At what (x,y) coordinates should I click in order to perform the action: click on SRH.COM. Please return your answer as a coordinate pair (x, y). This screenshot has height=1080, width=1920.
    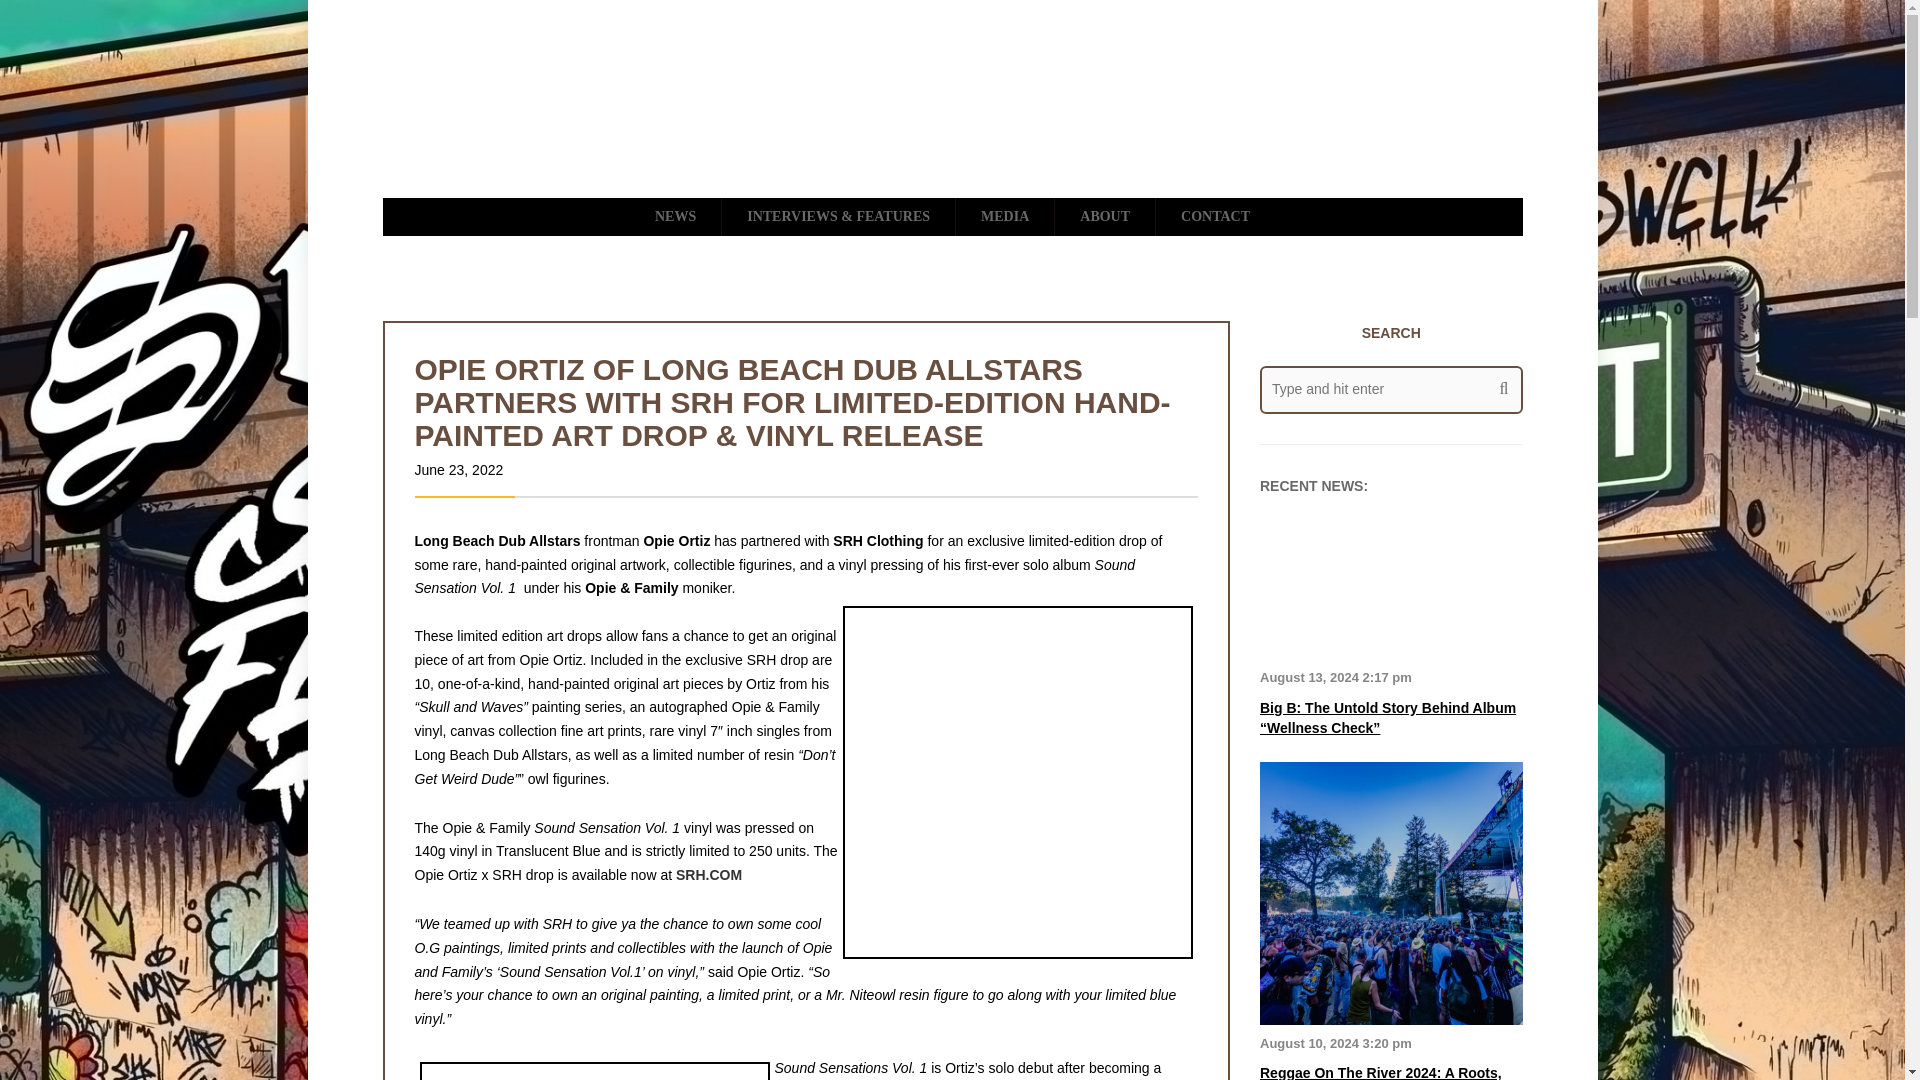
    Looking at the image, I should click on (708, 875).